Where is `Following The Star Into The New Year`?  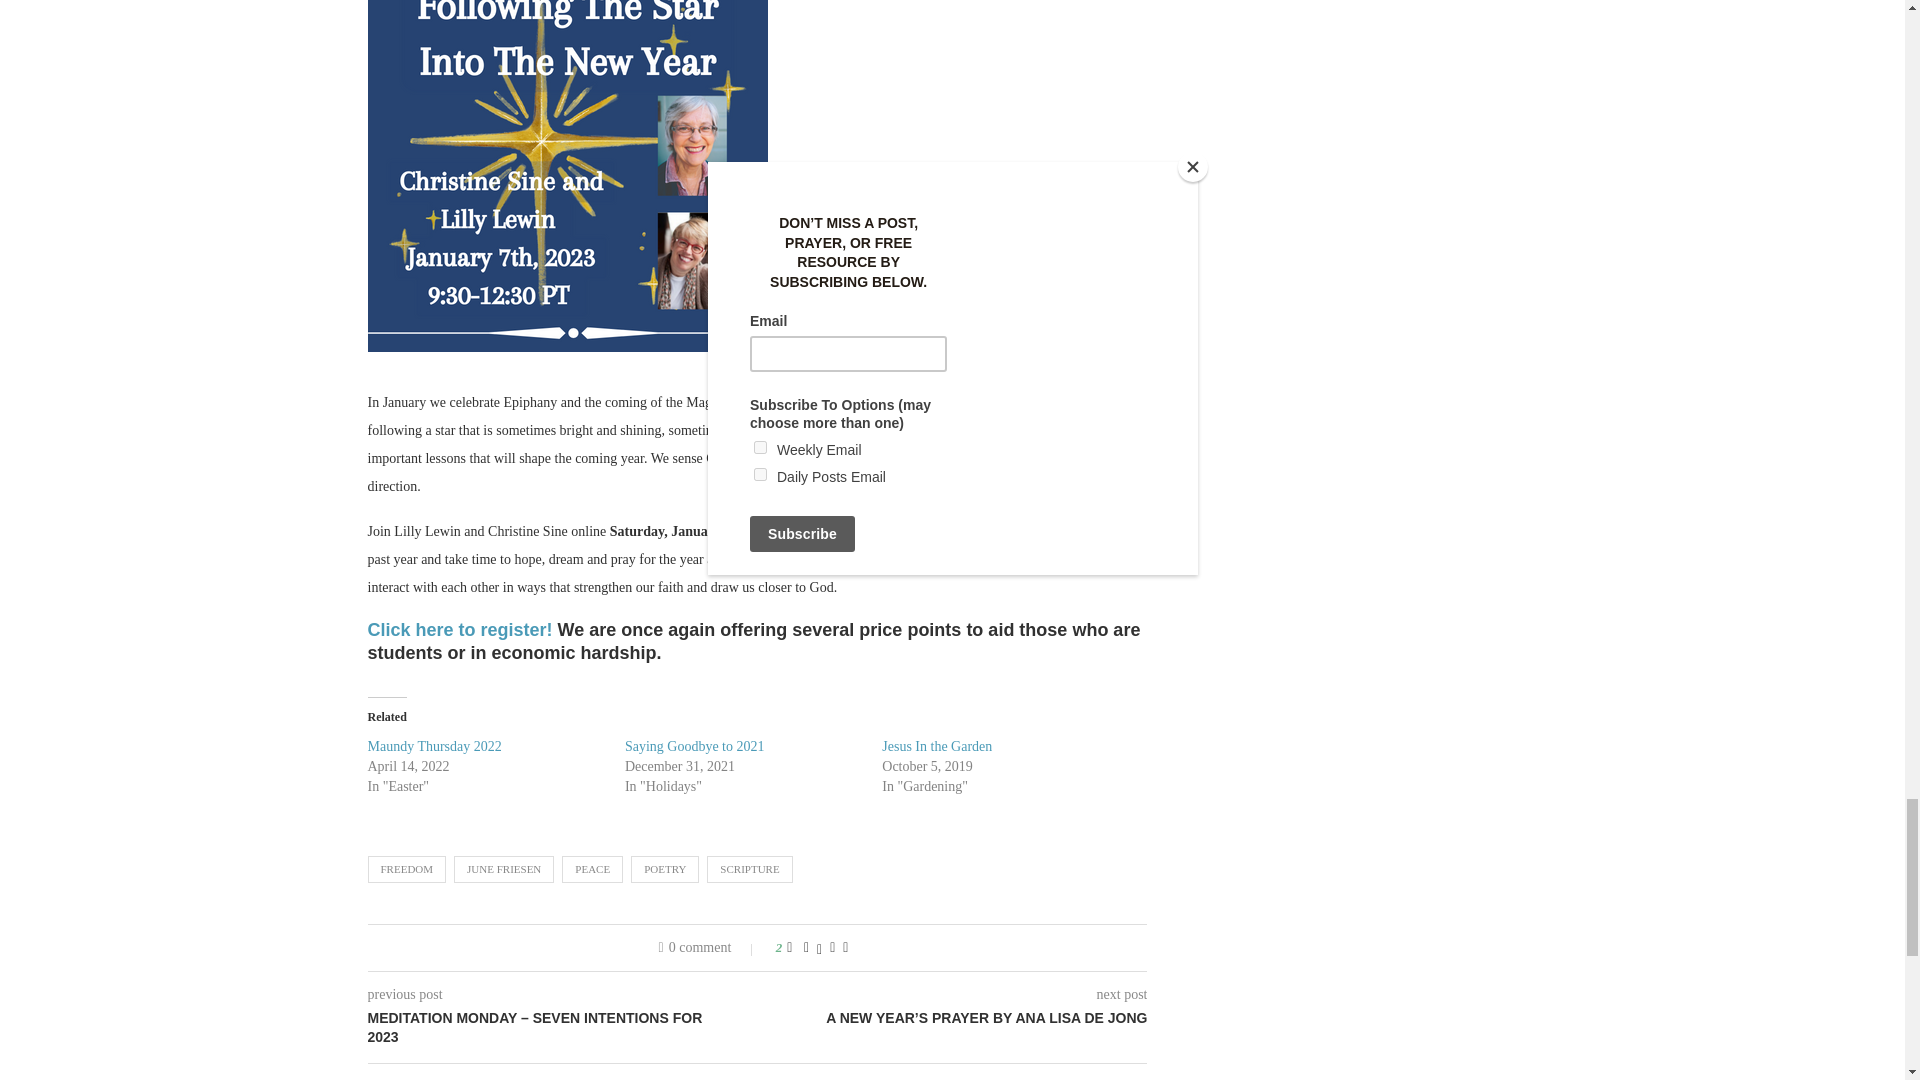
Following The Star Into The New Year is located at coordinates (568, 176).